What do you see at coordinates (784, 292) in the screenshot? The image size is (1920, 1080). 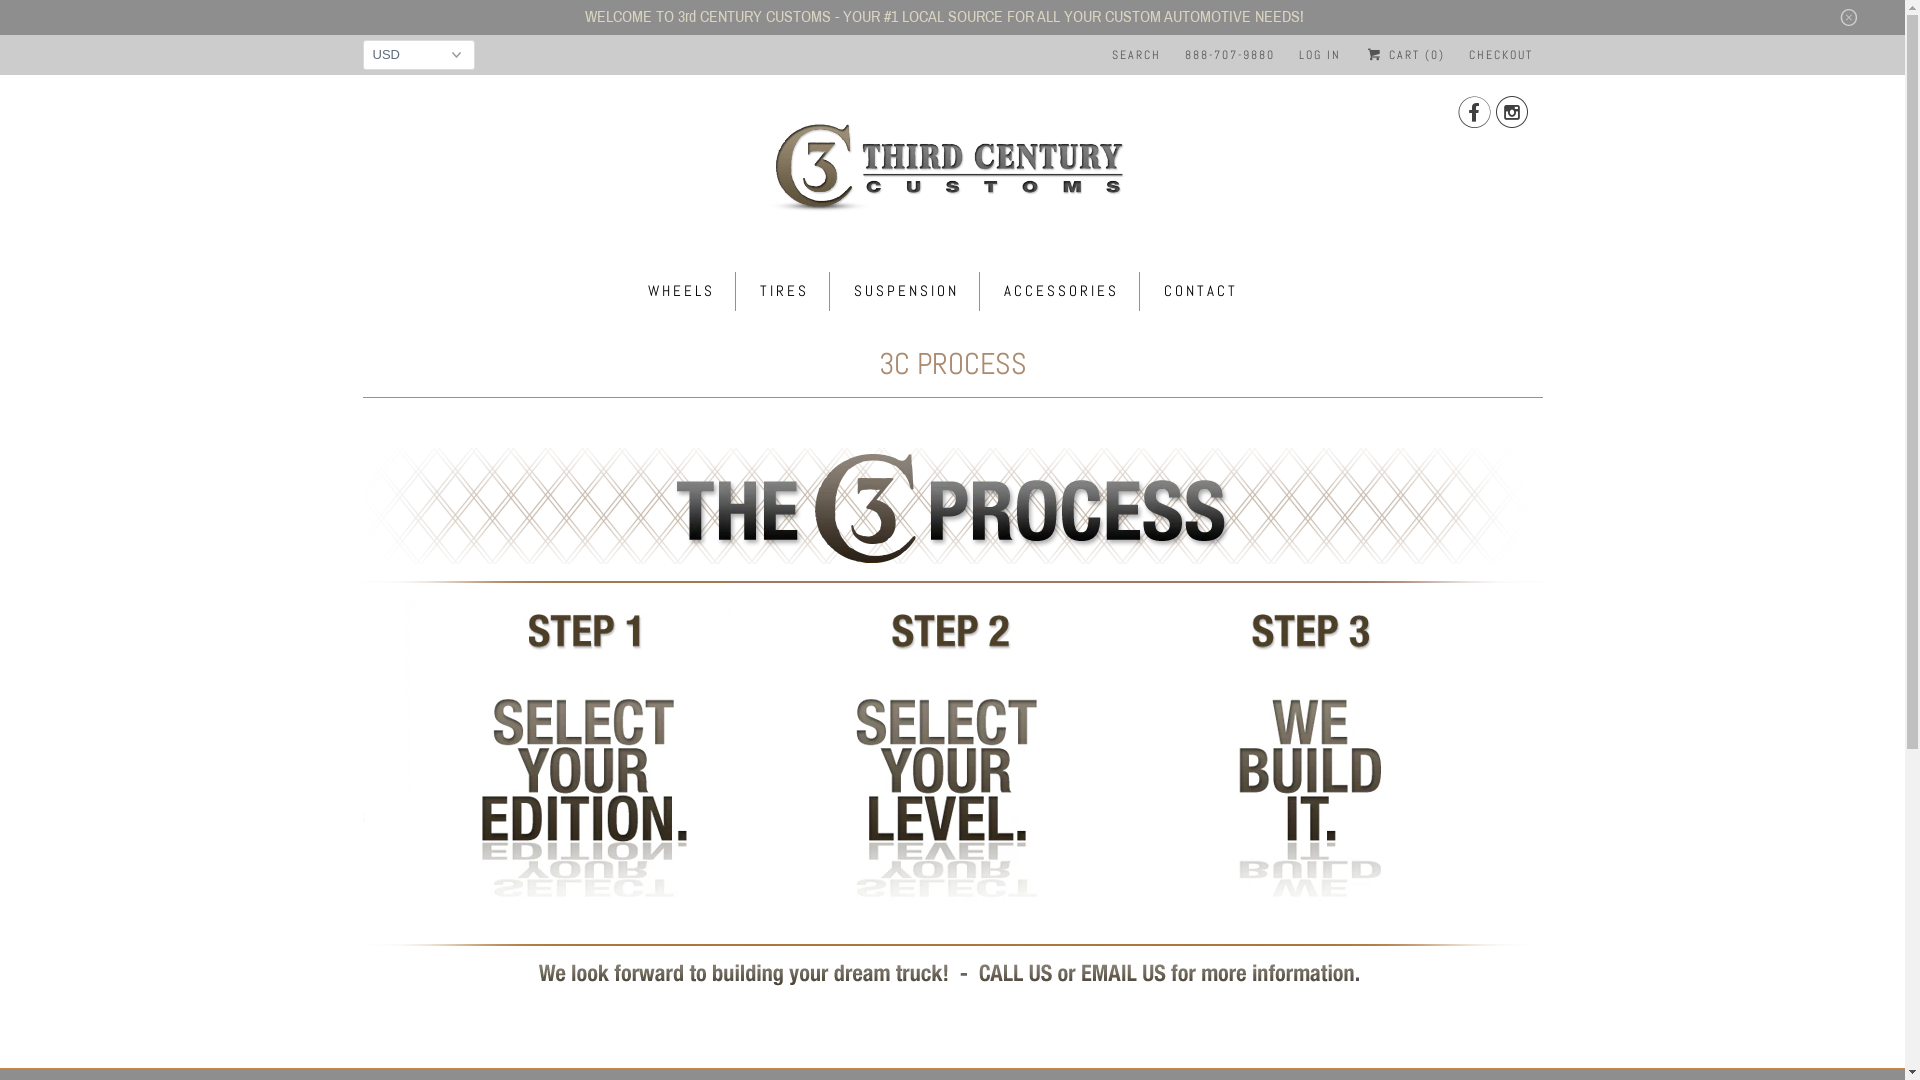 I see `TIRES` at bounding box center [784, 292].